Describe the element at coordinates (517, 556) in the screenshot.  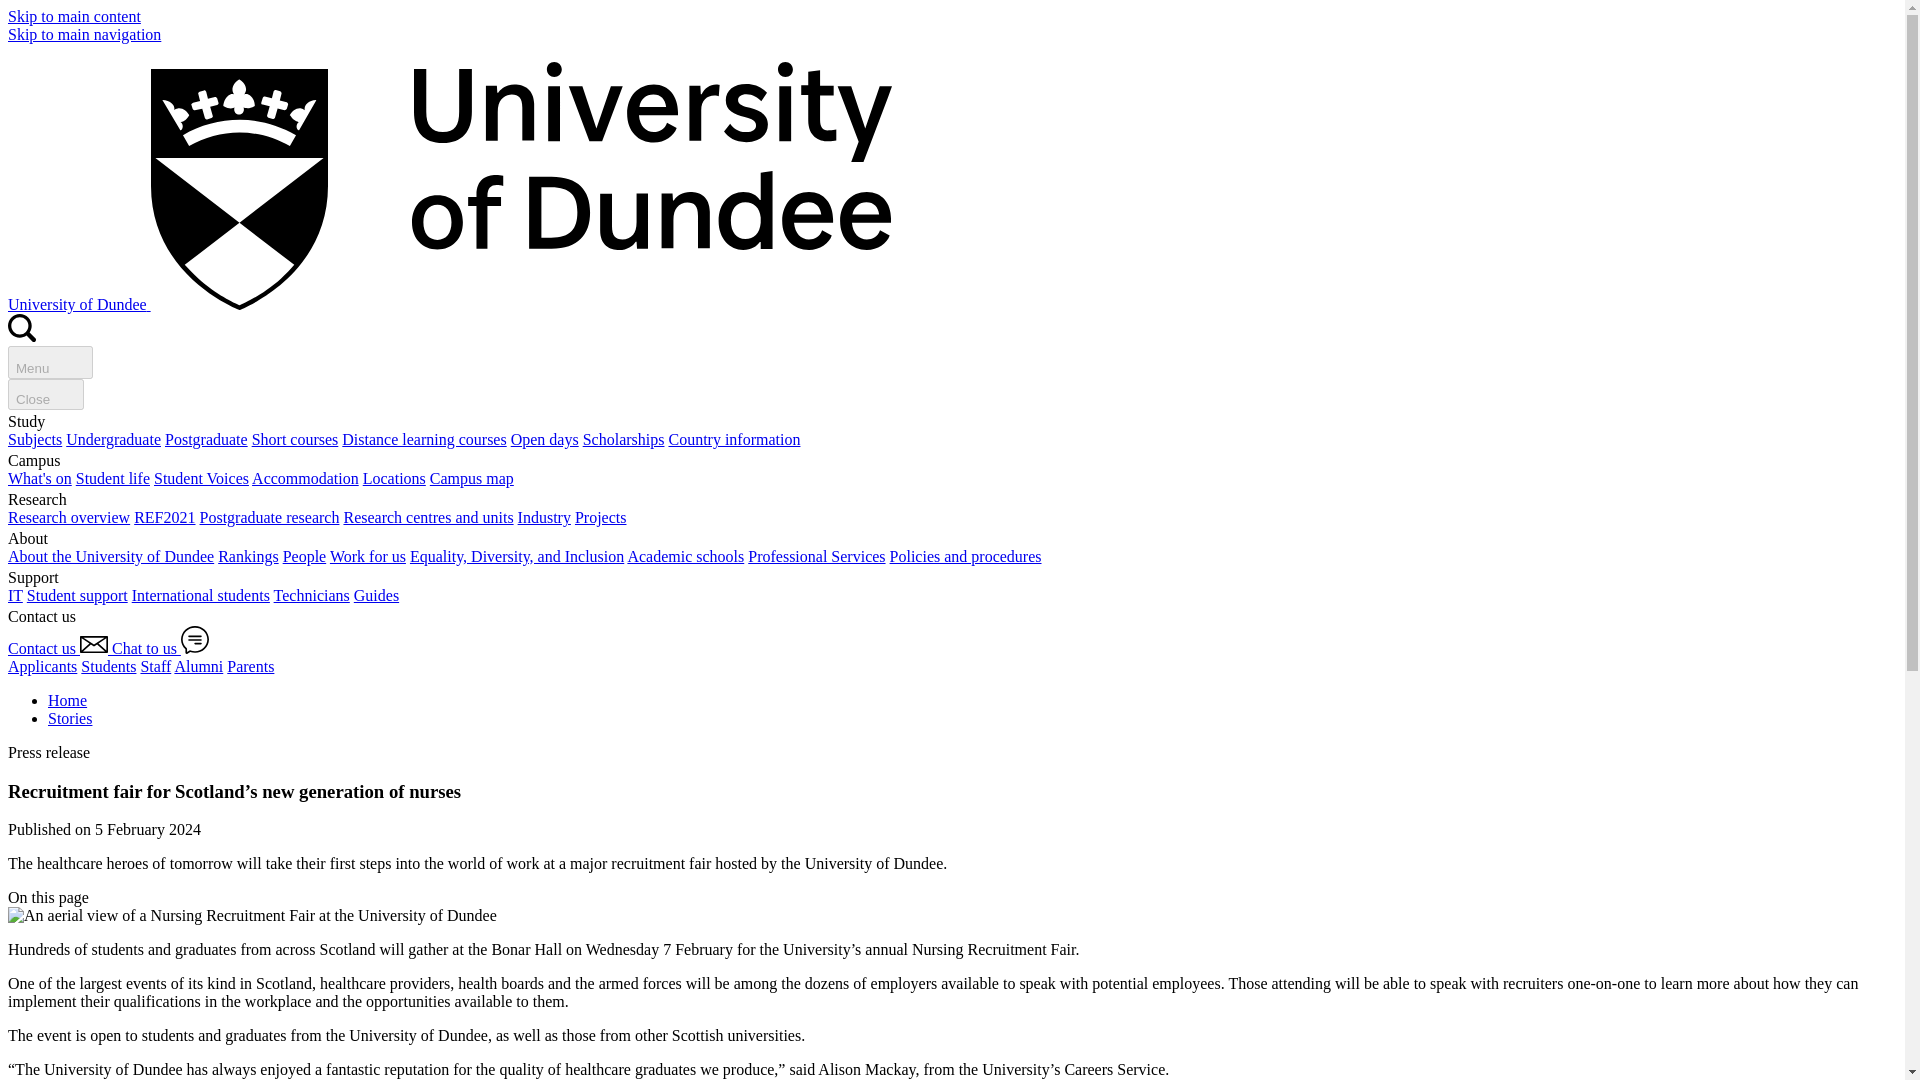
I see `Equality, Diversity, and Inclusion` at that location.